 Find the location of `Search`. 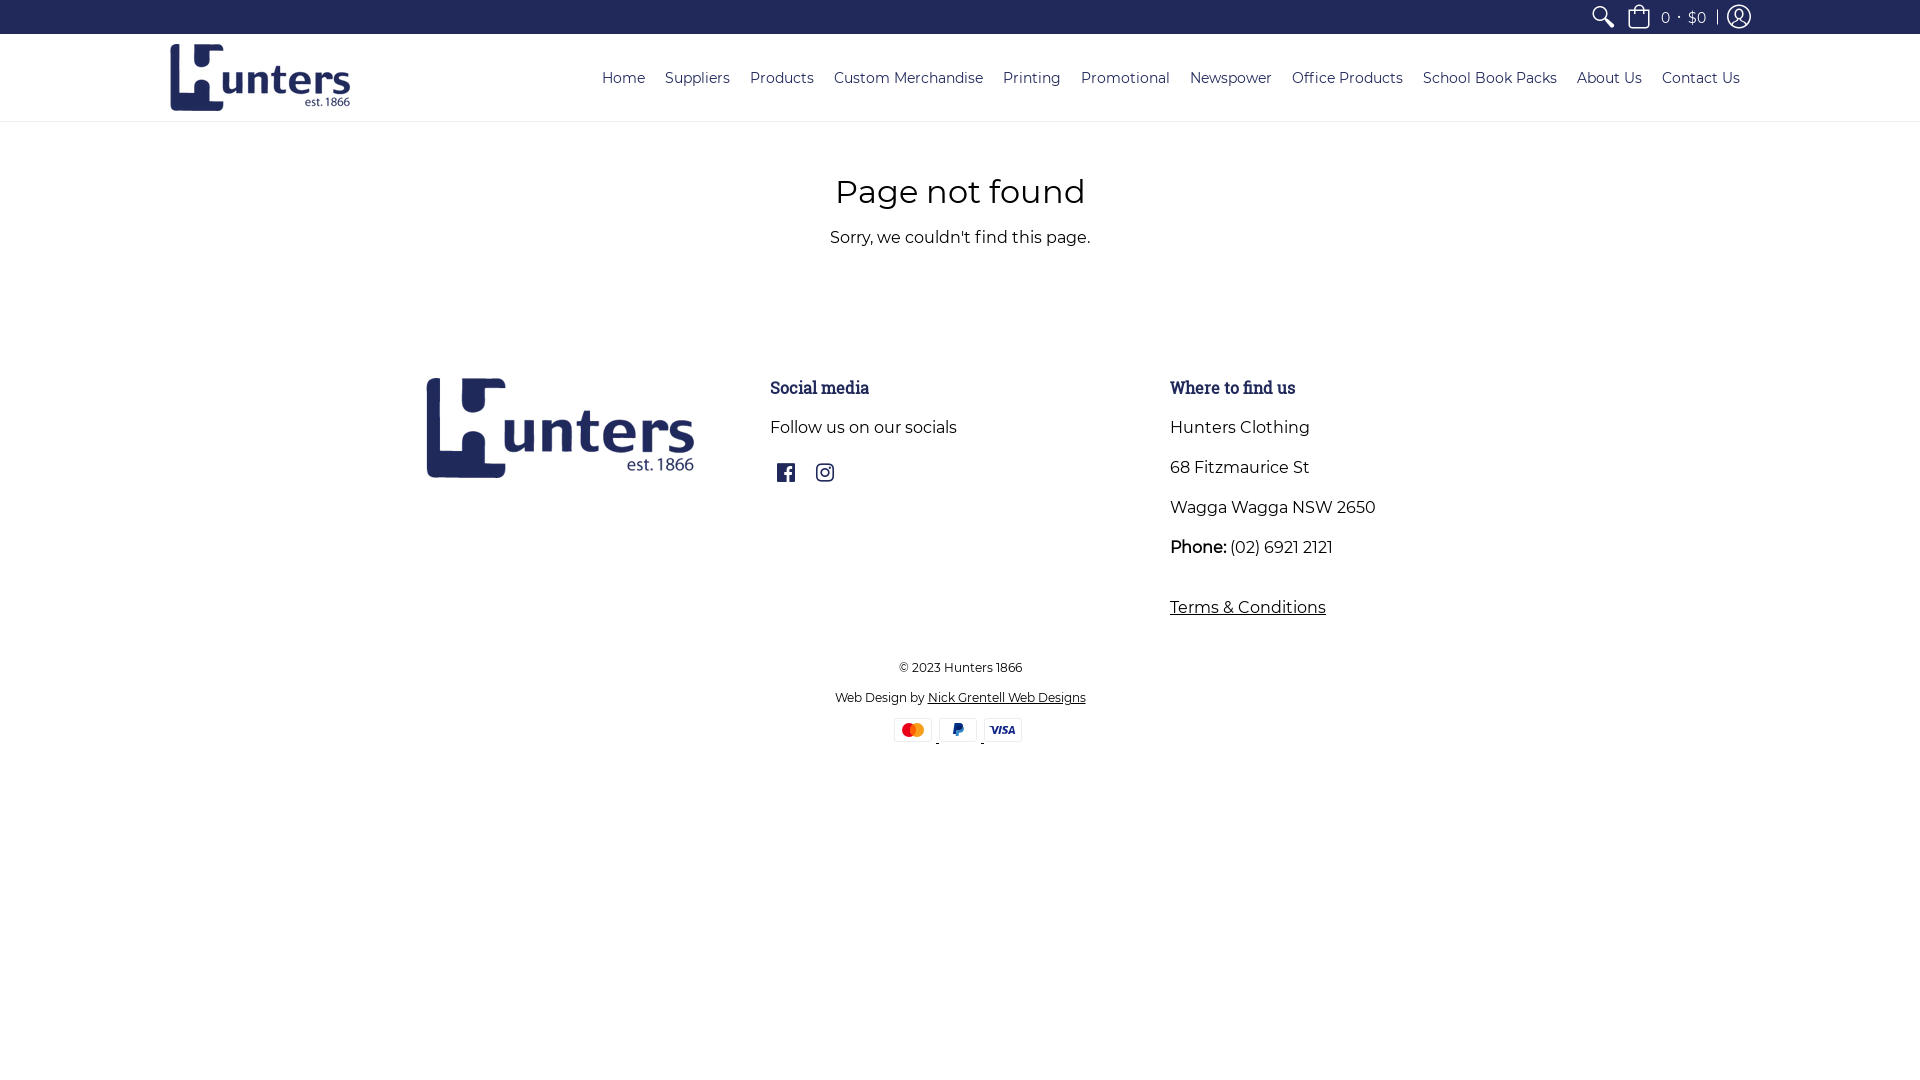

Search is located at coordinates (1603, 17).